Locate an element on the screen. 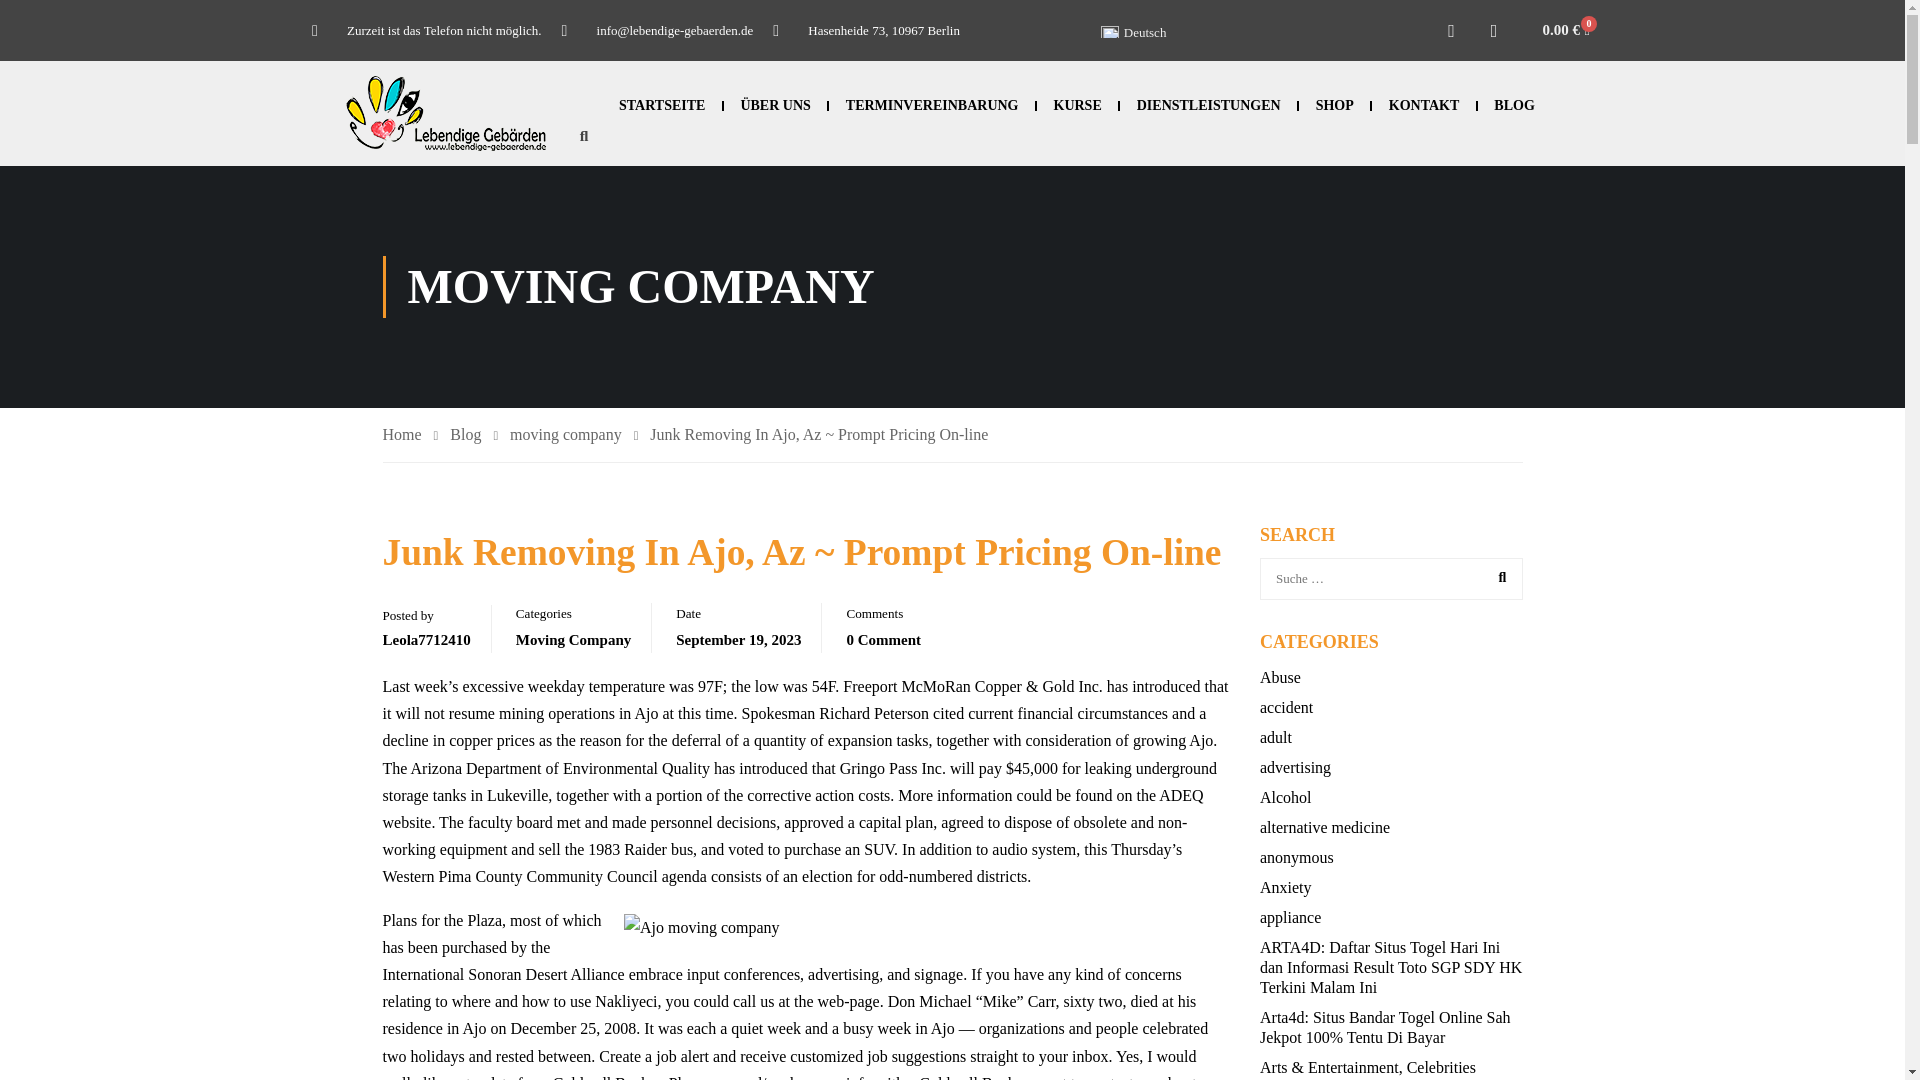 This screenshot has width=1920, height=1080. DIENSTLEISTUNGEN is located at coordinates (1208, 105).